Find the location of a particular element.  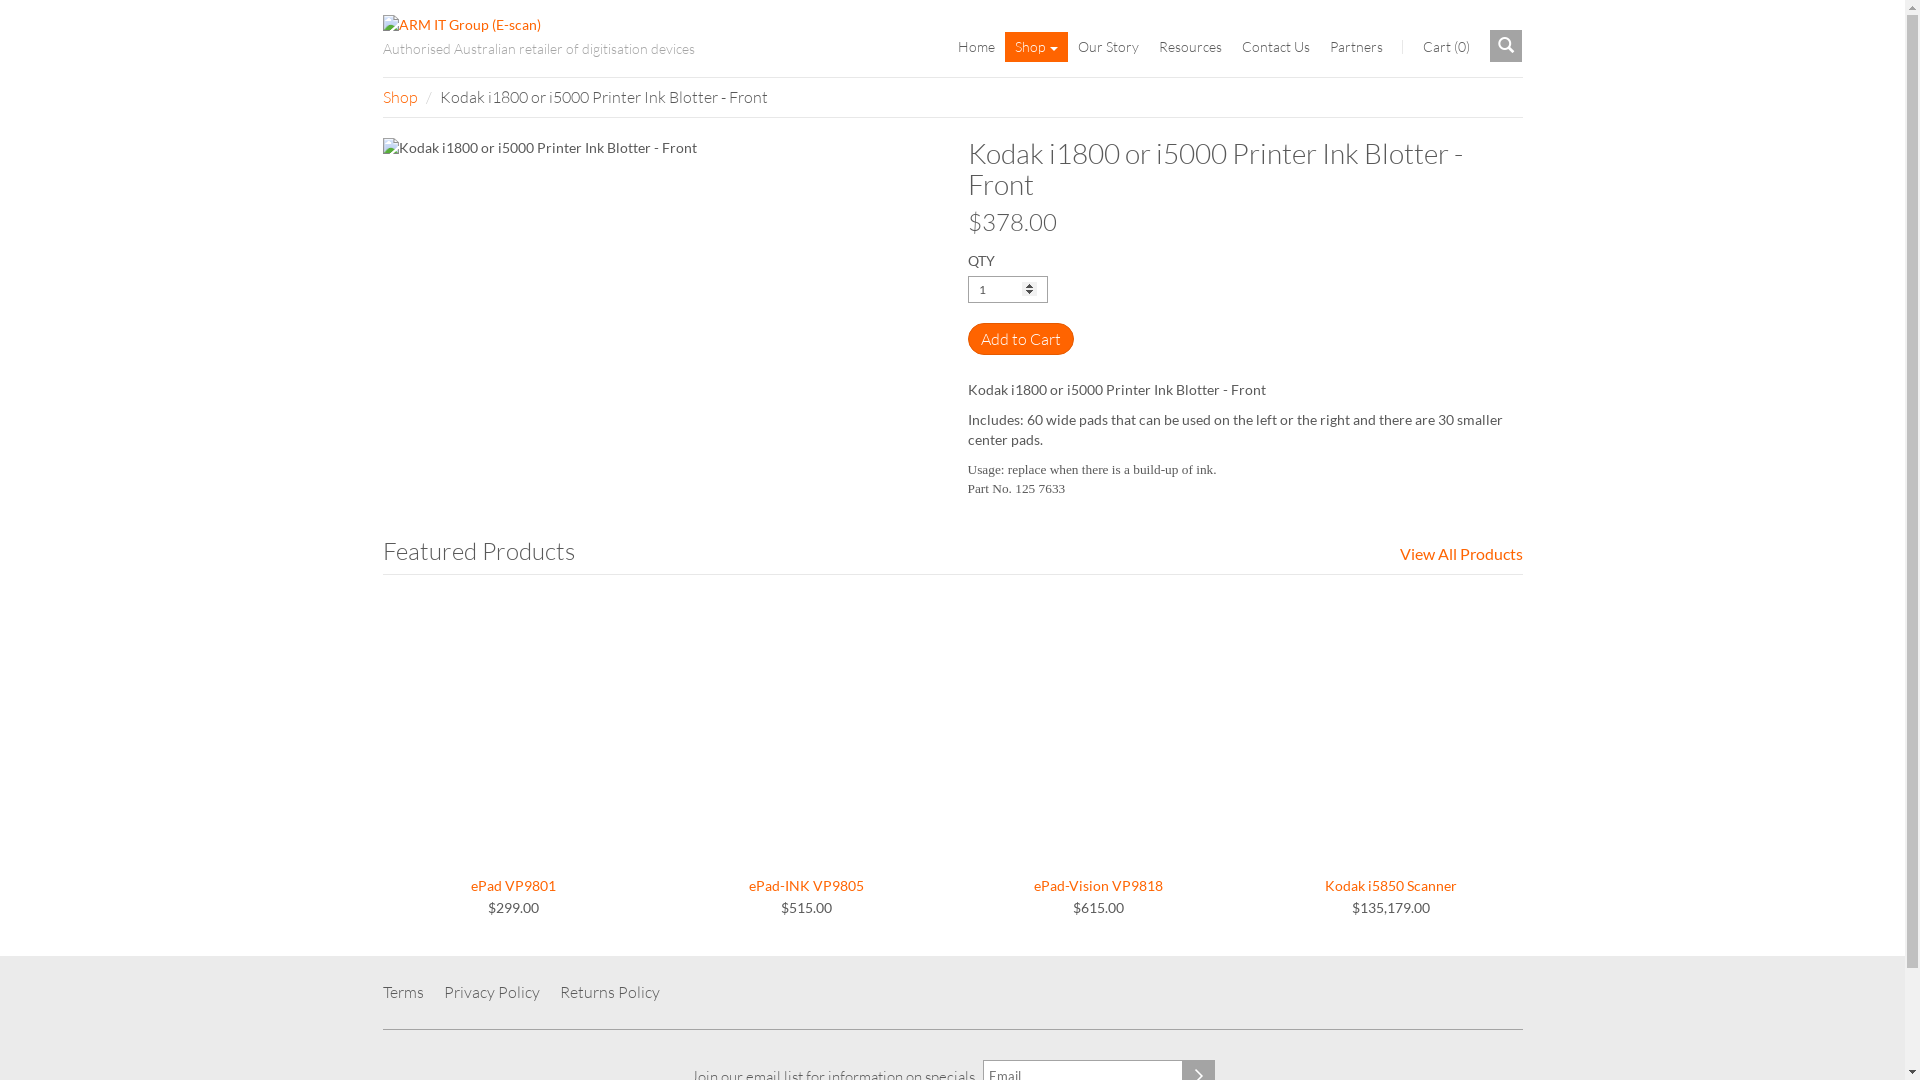

View All Products is located at coordinates (1462, 554).